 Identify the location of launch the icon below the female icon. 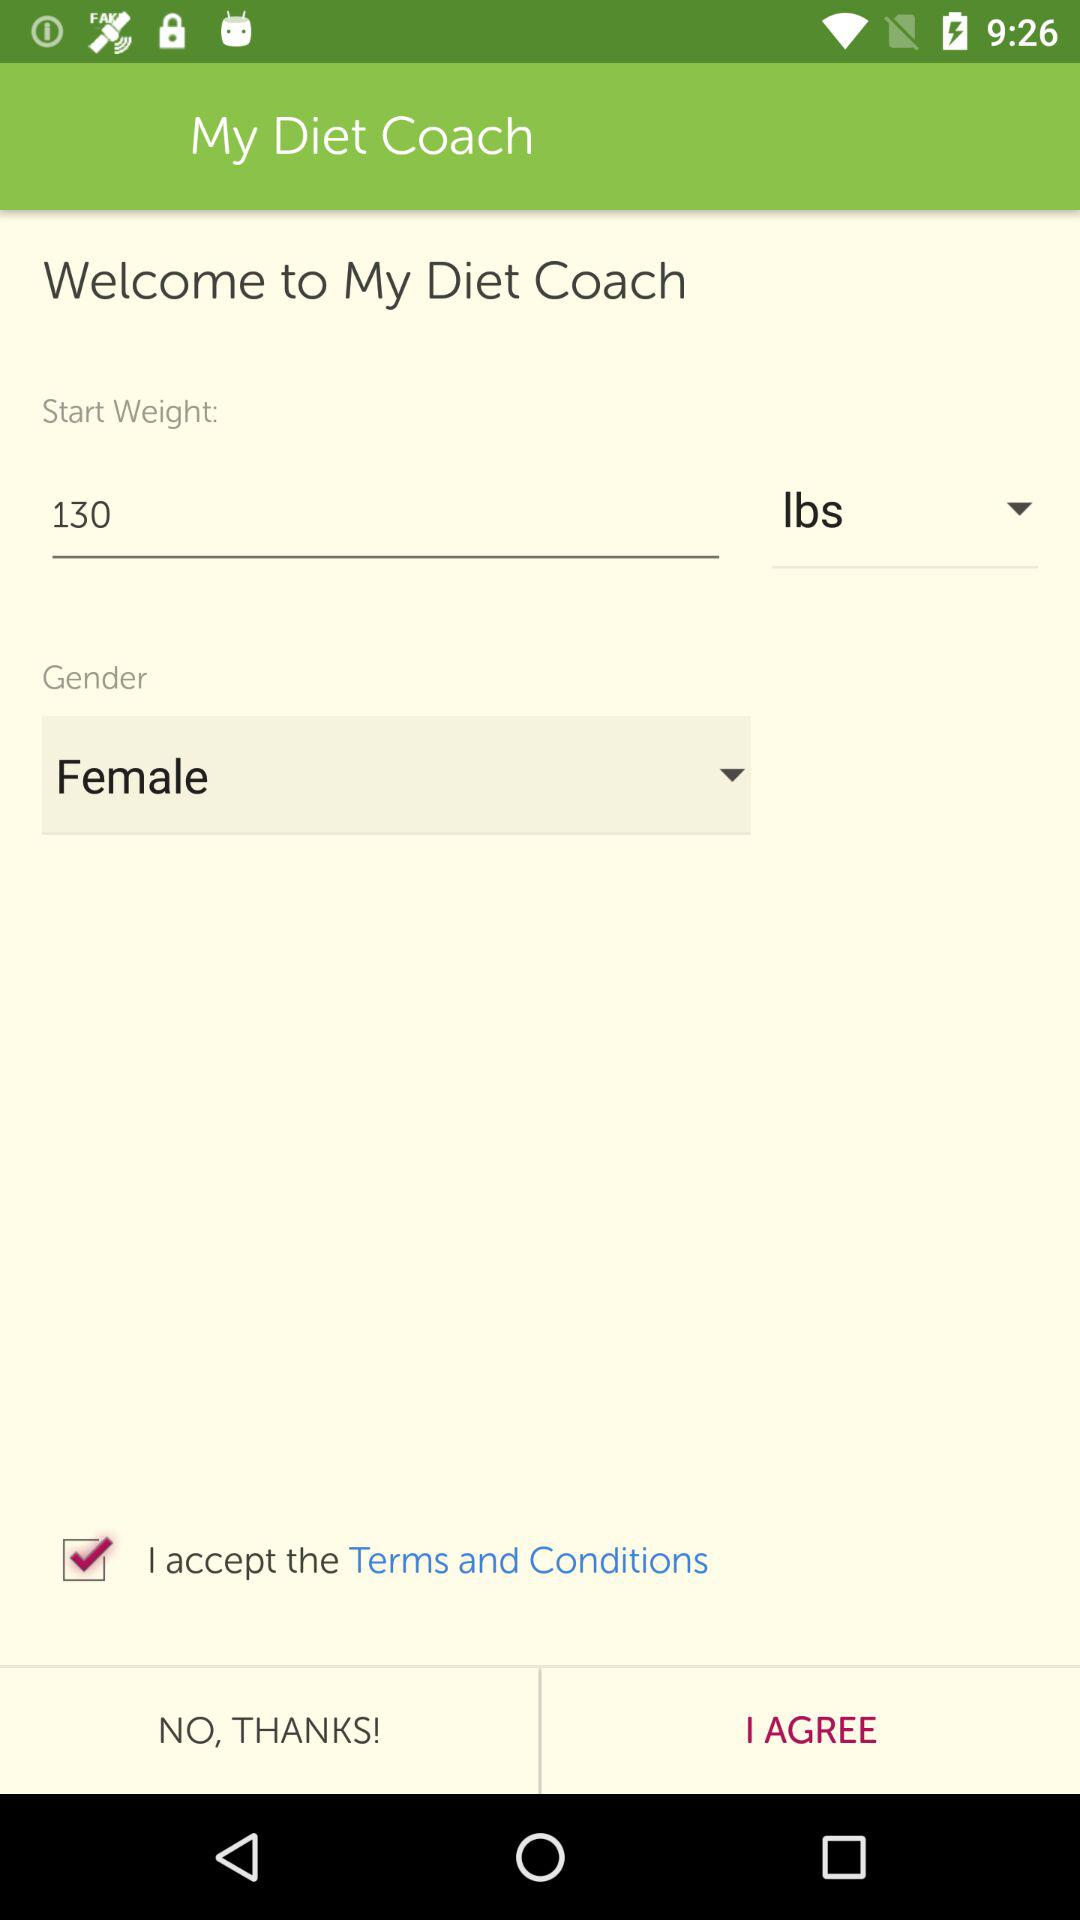
(84, 1560).